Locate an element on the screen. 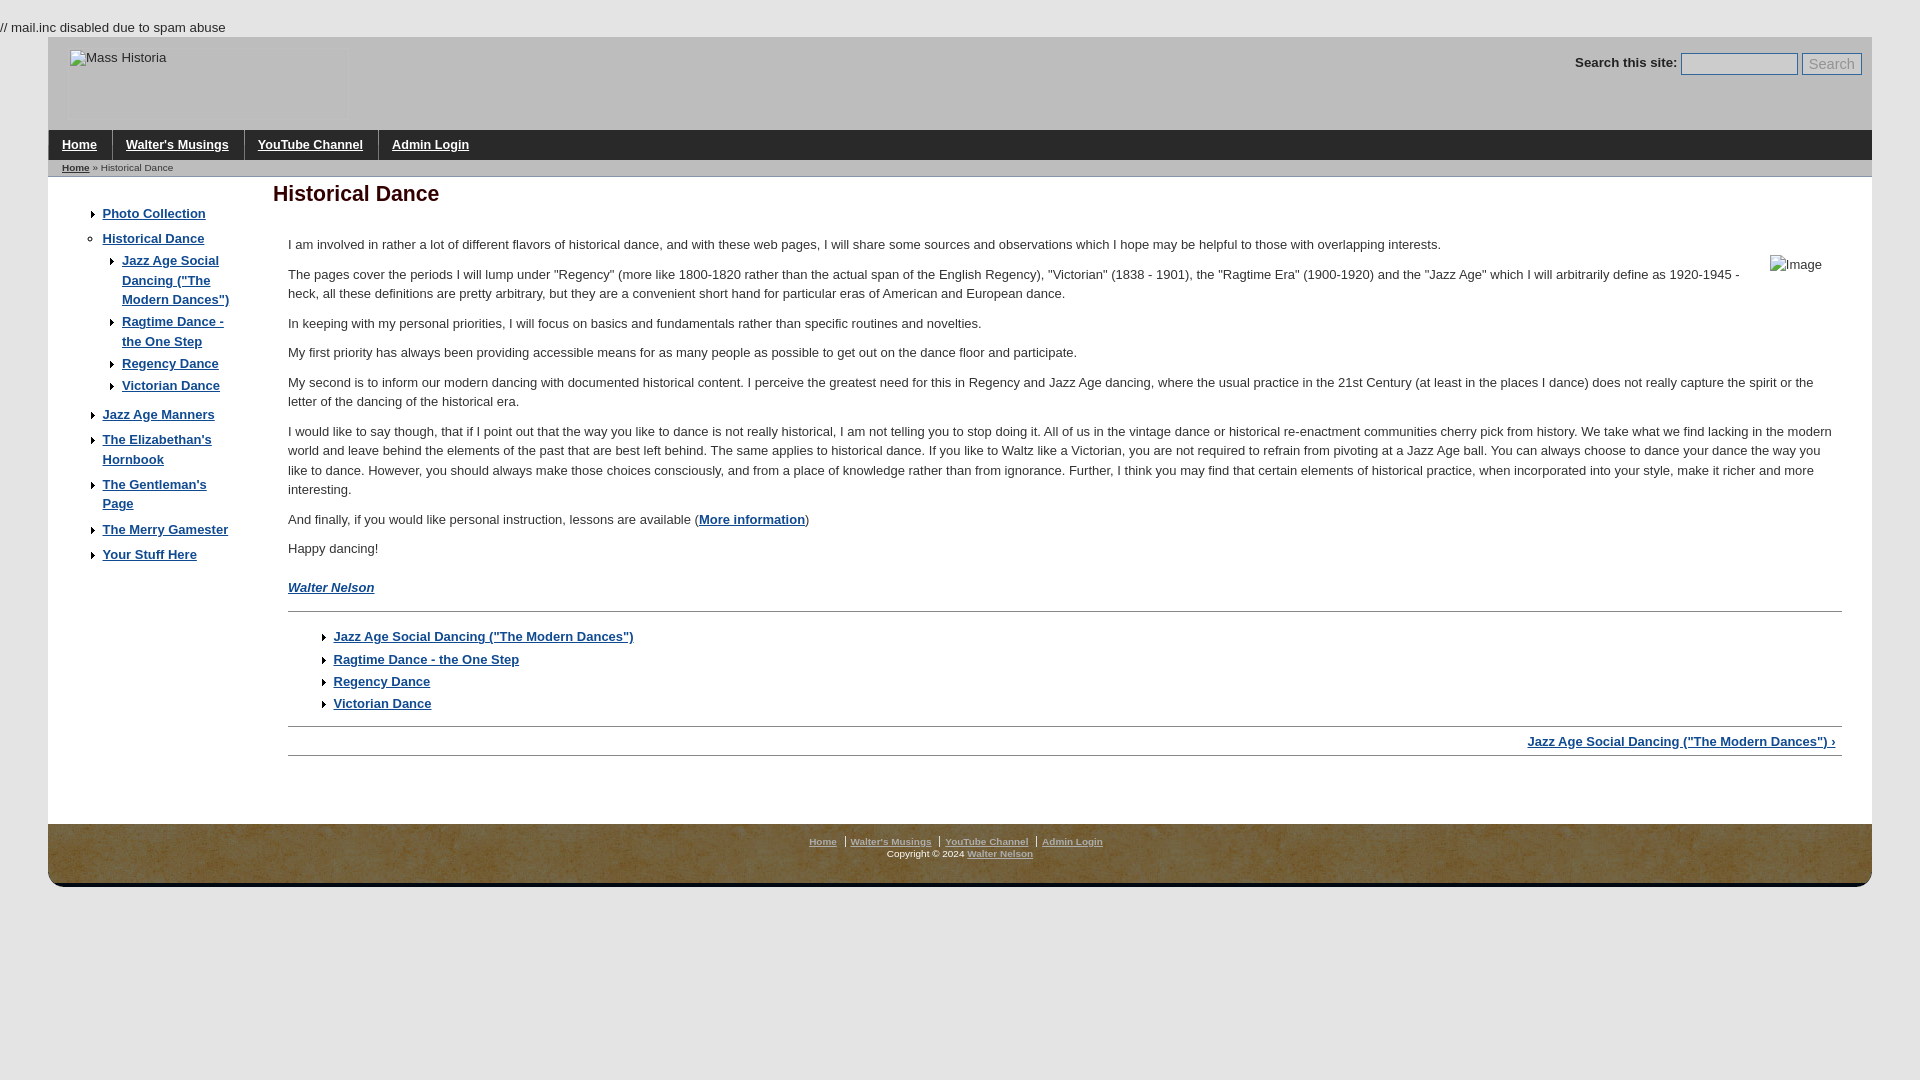  Walter Nelson's Blog is located at coordinates (177, 144).